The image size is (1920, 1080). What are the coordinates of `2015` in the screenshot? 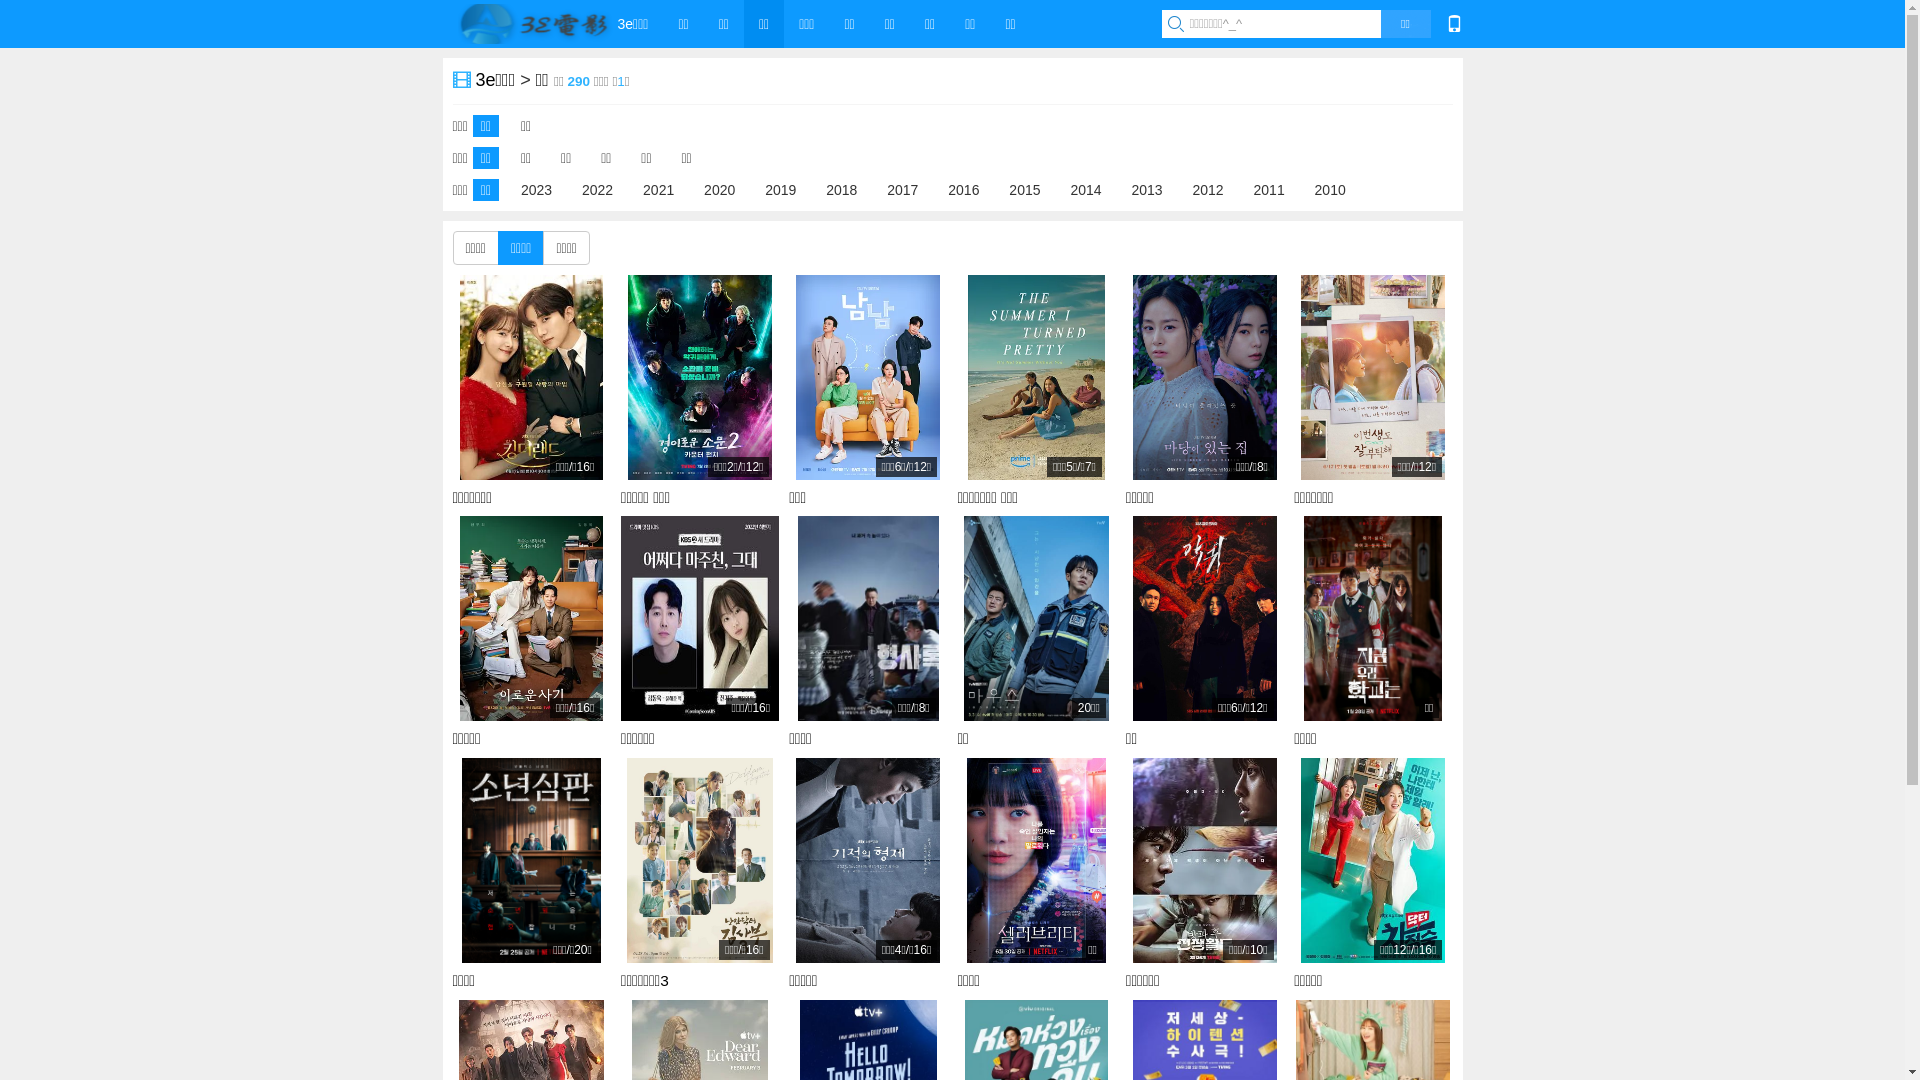 It's located at (1024, 189).